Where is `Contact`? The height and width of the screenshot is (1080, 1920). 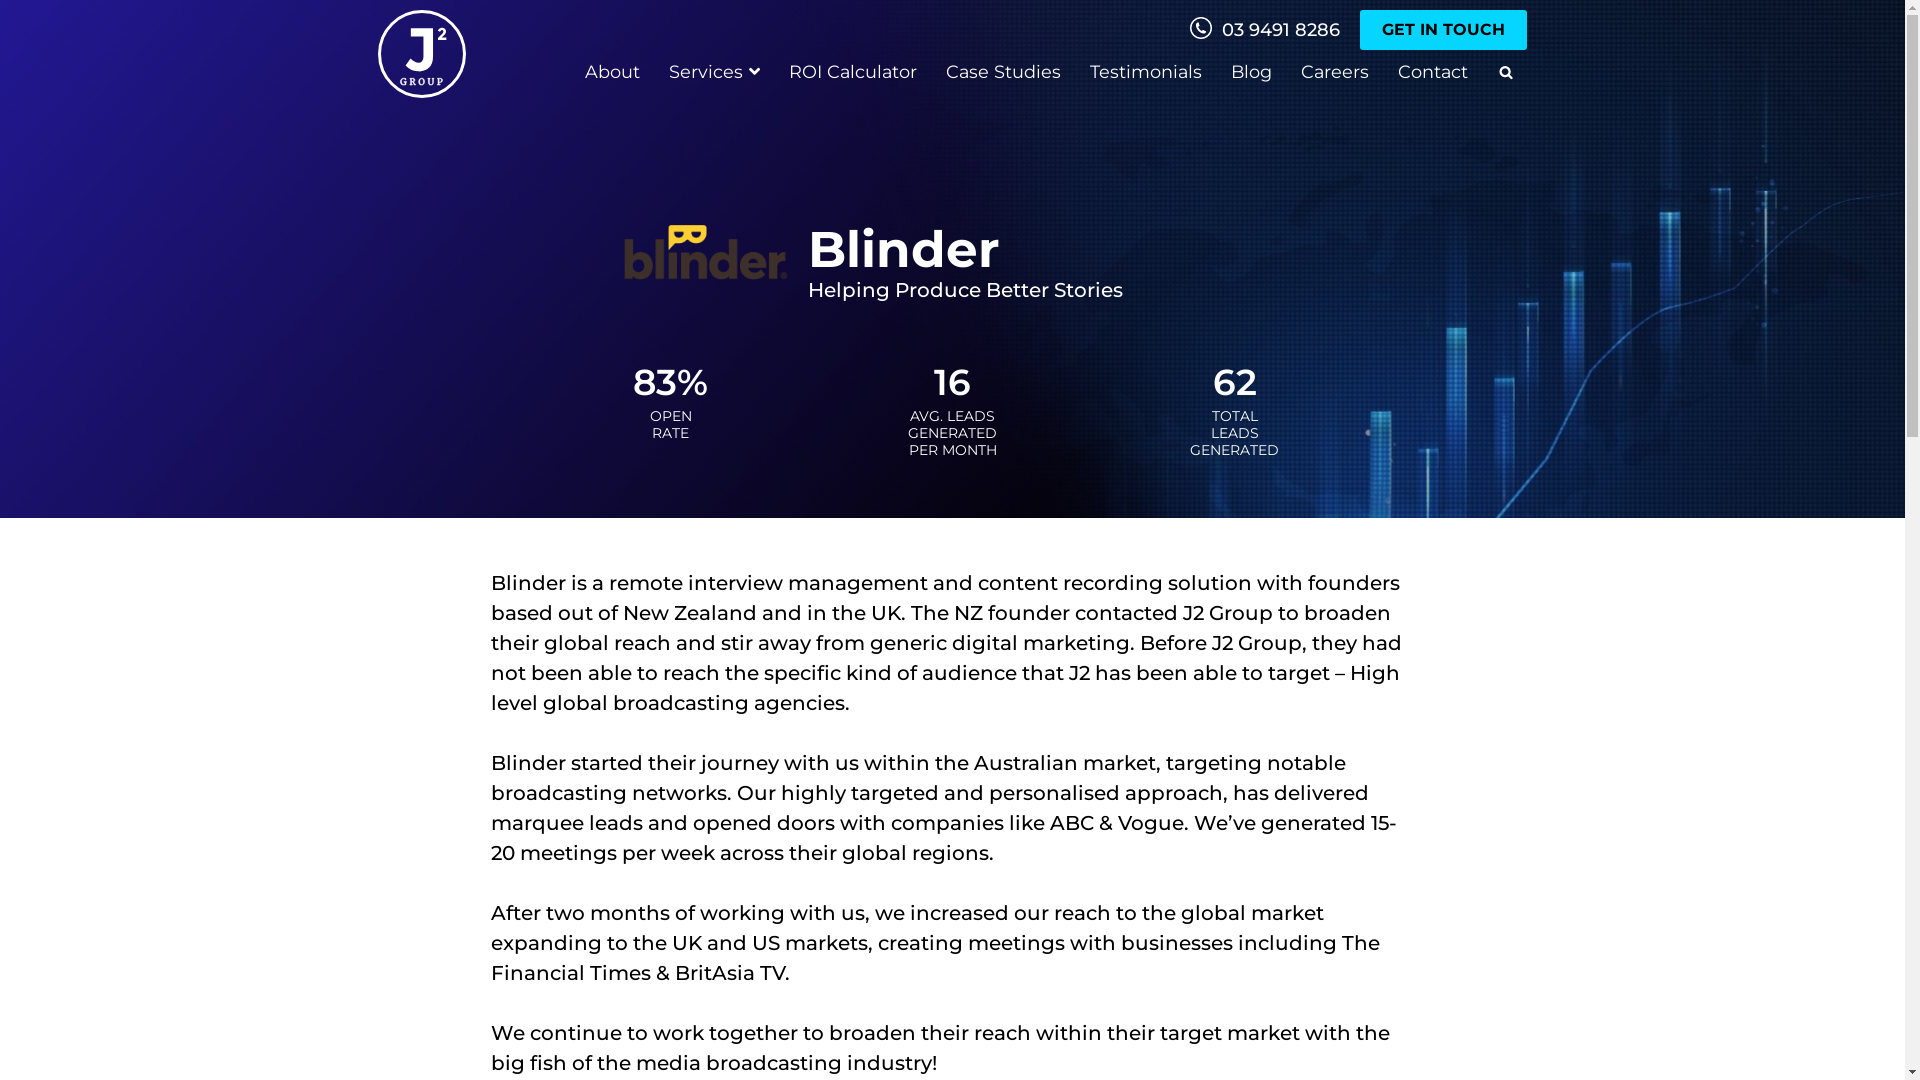
Contact is located at coordinates (1433, 72).